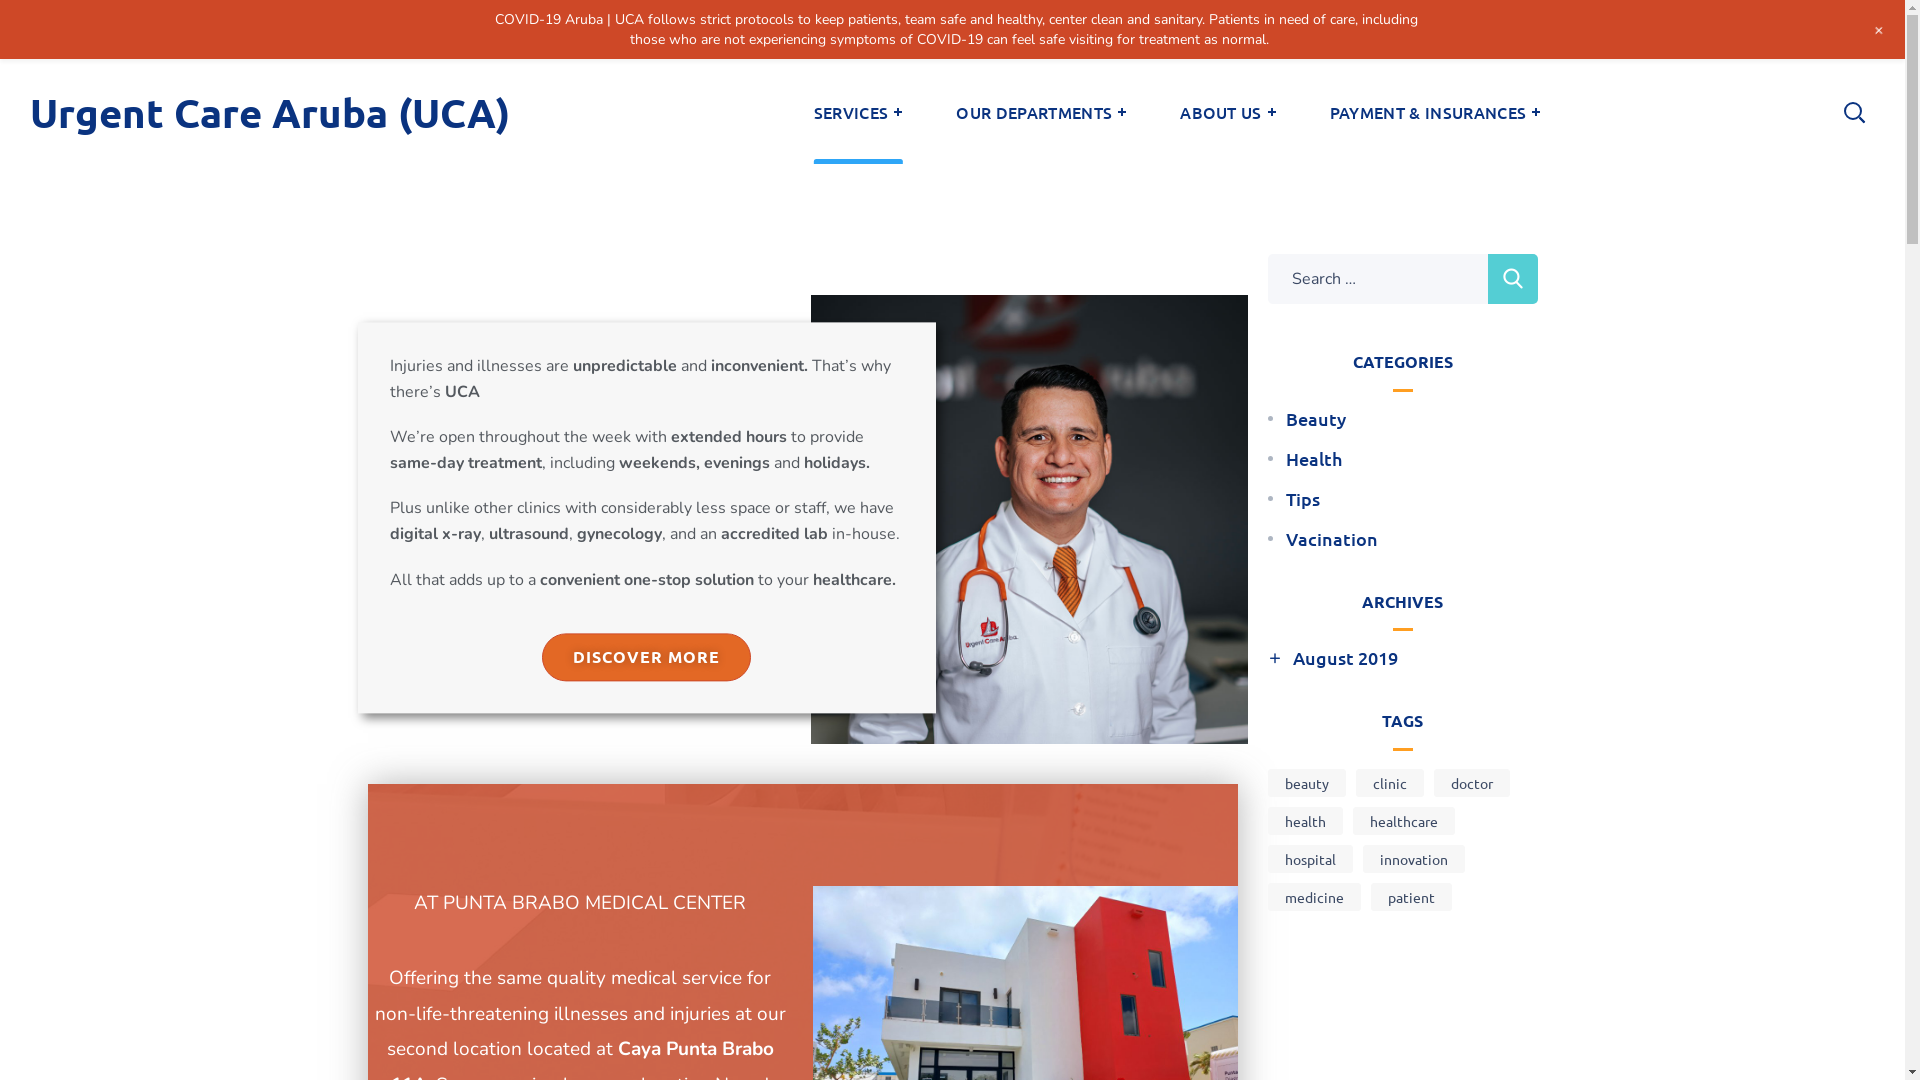  I want to click on Urgent Care Aruba (UCA), so click(270, 112).